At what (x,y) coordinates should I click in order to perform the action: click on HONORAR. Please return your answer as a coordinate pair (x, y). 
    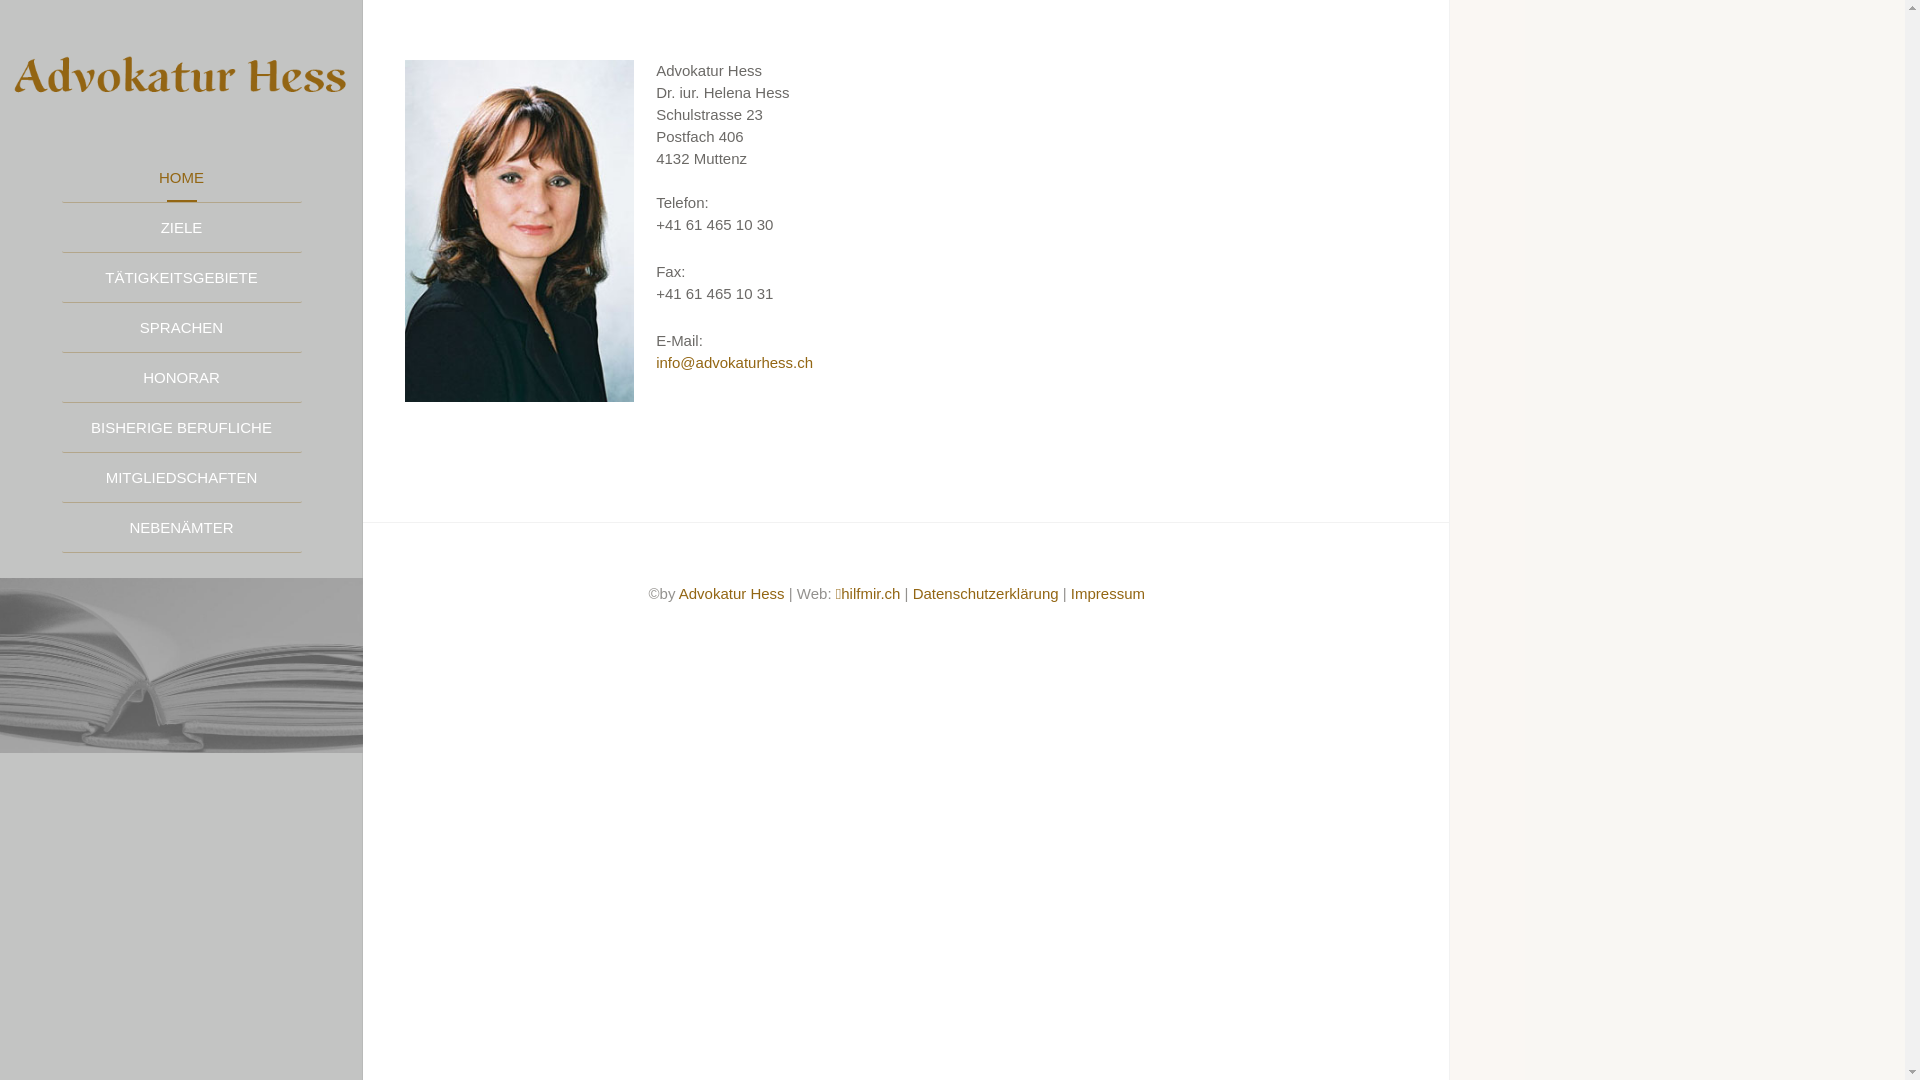
    Looking at the image, I should click on (182, 378).